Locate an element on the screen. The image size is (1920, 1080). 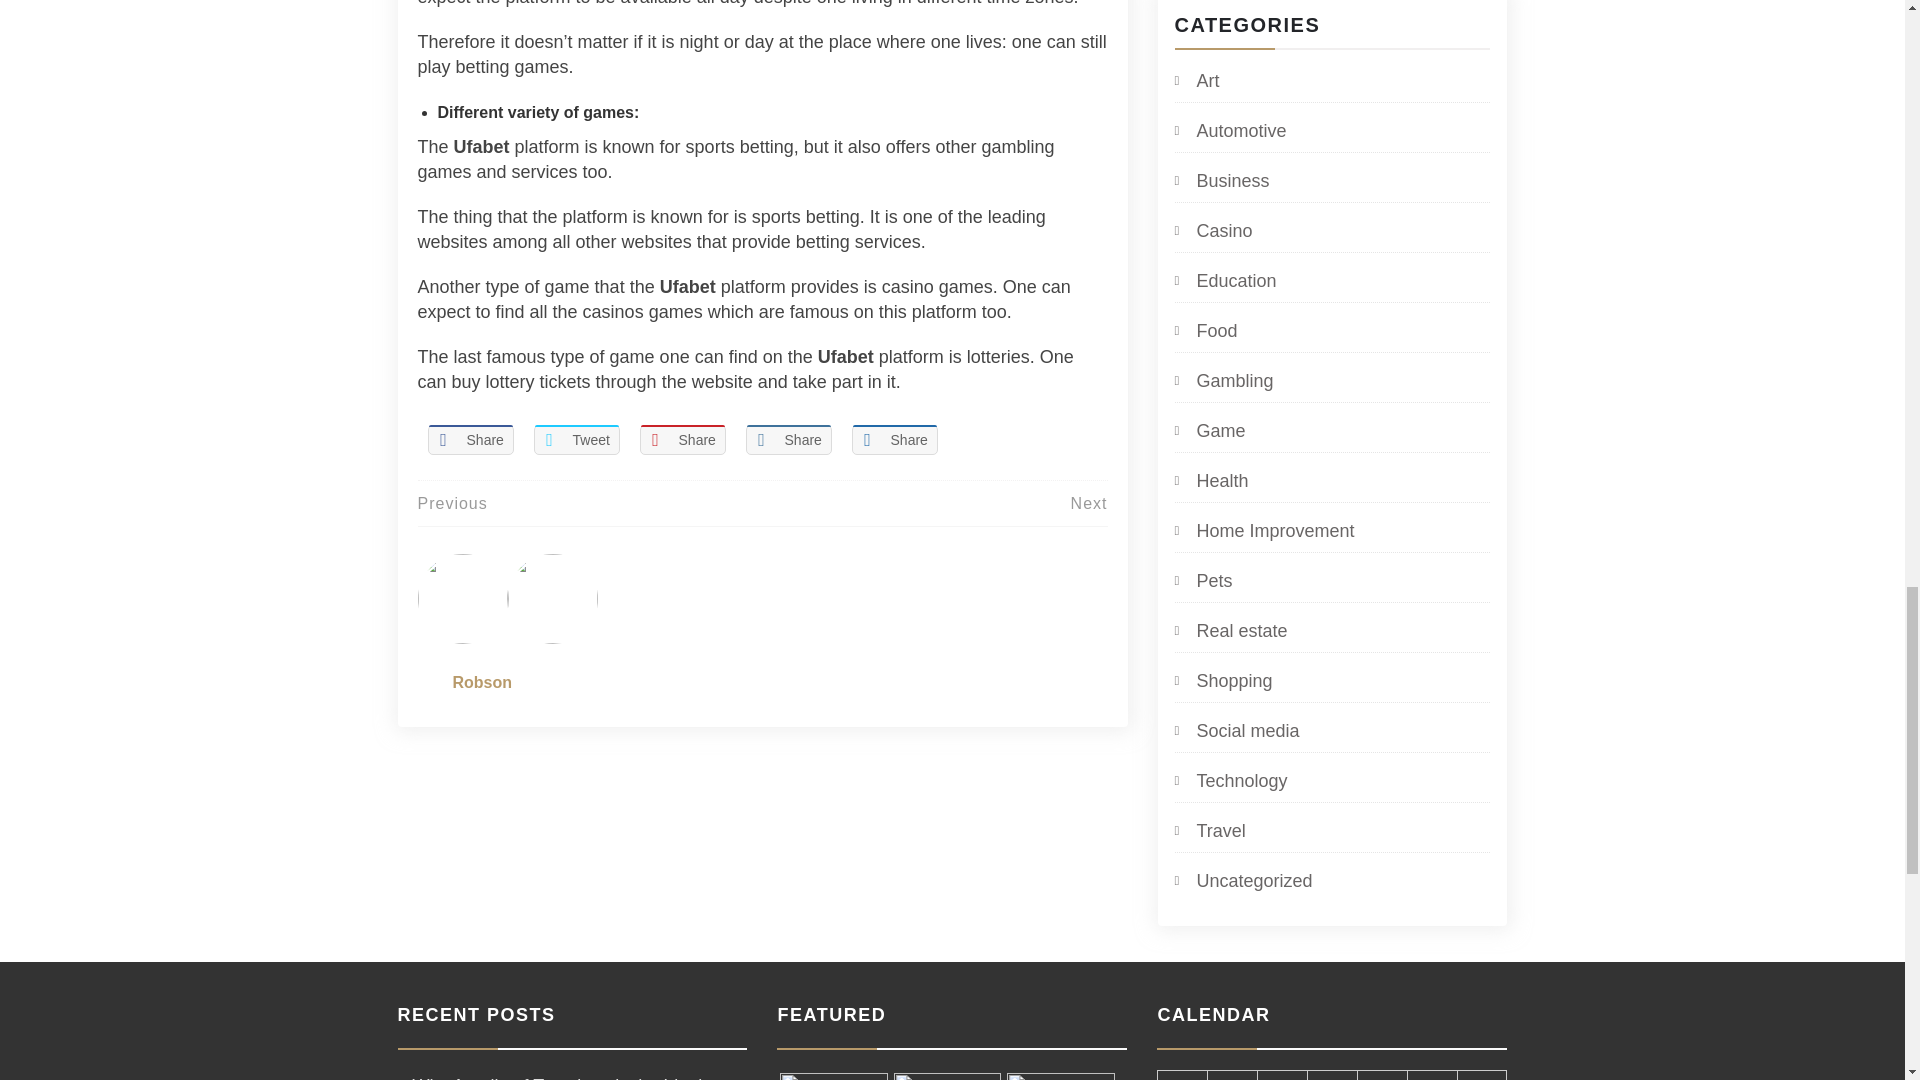
Share is located at coordinates (682, 440).